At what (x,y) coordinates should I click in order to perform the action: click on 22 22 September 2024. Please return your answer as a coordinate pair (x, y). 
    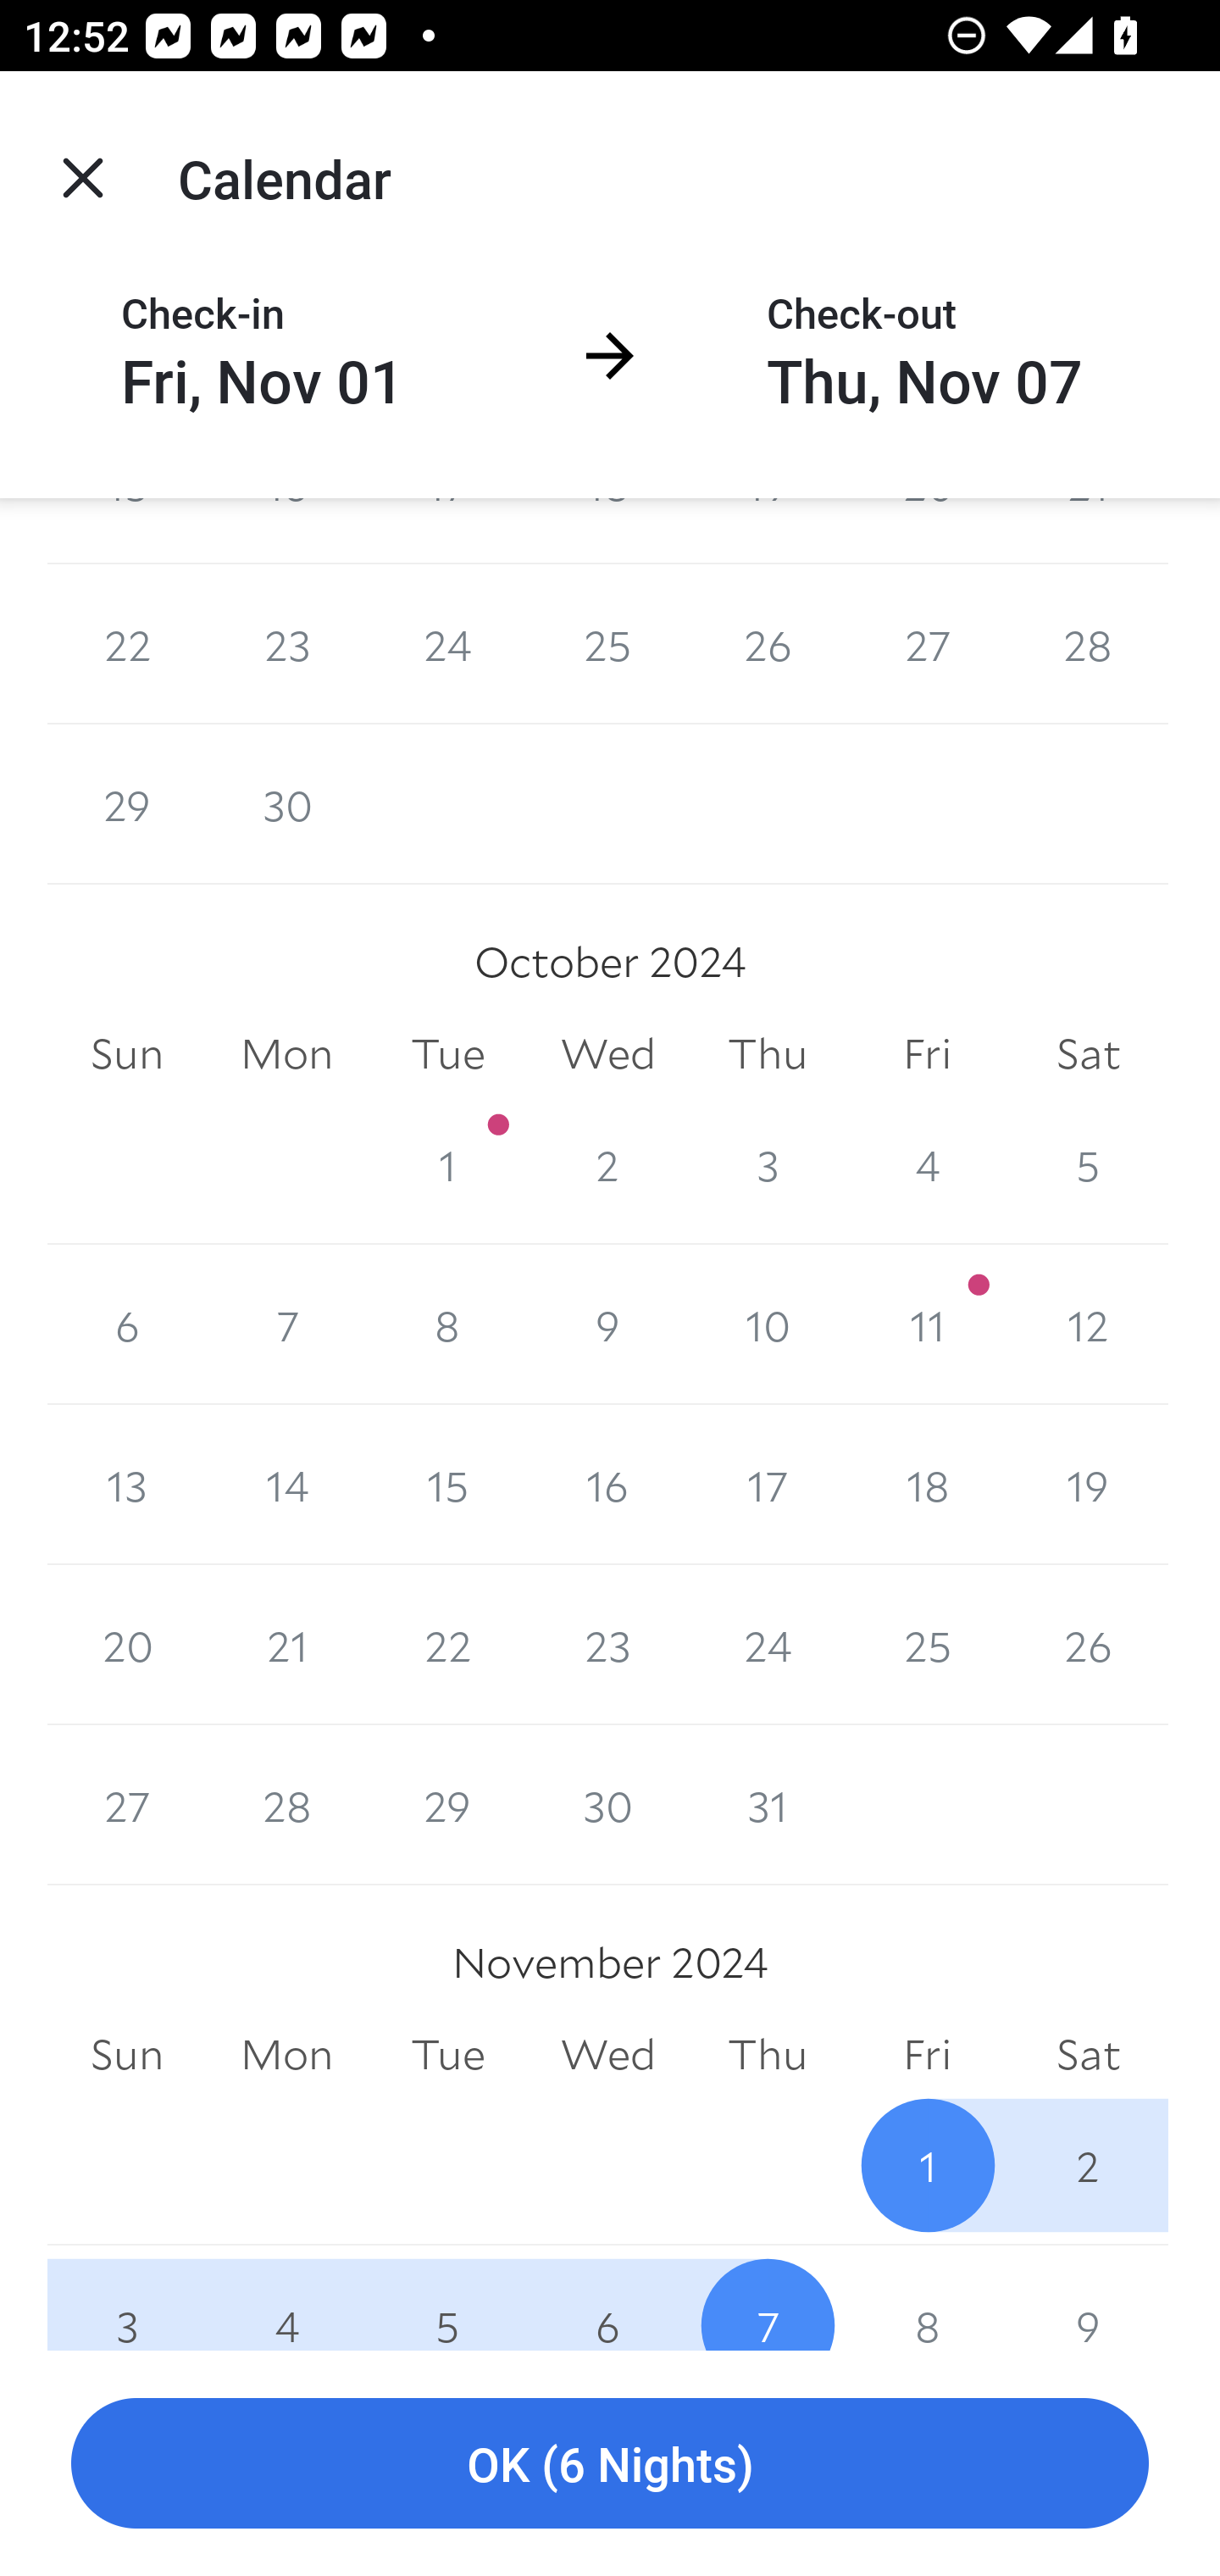
    Looking at the image, I should click on (127, 644).